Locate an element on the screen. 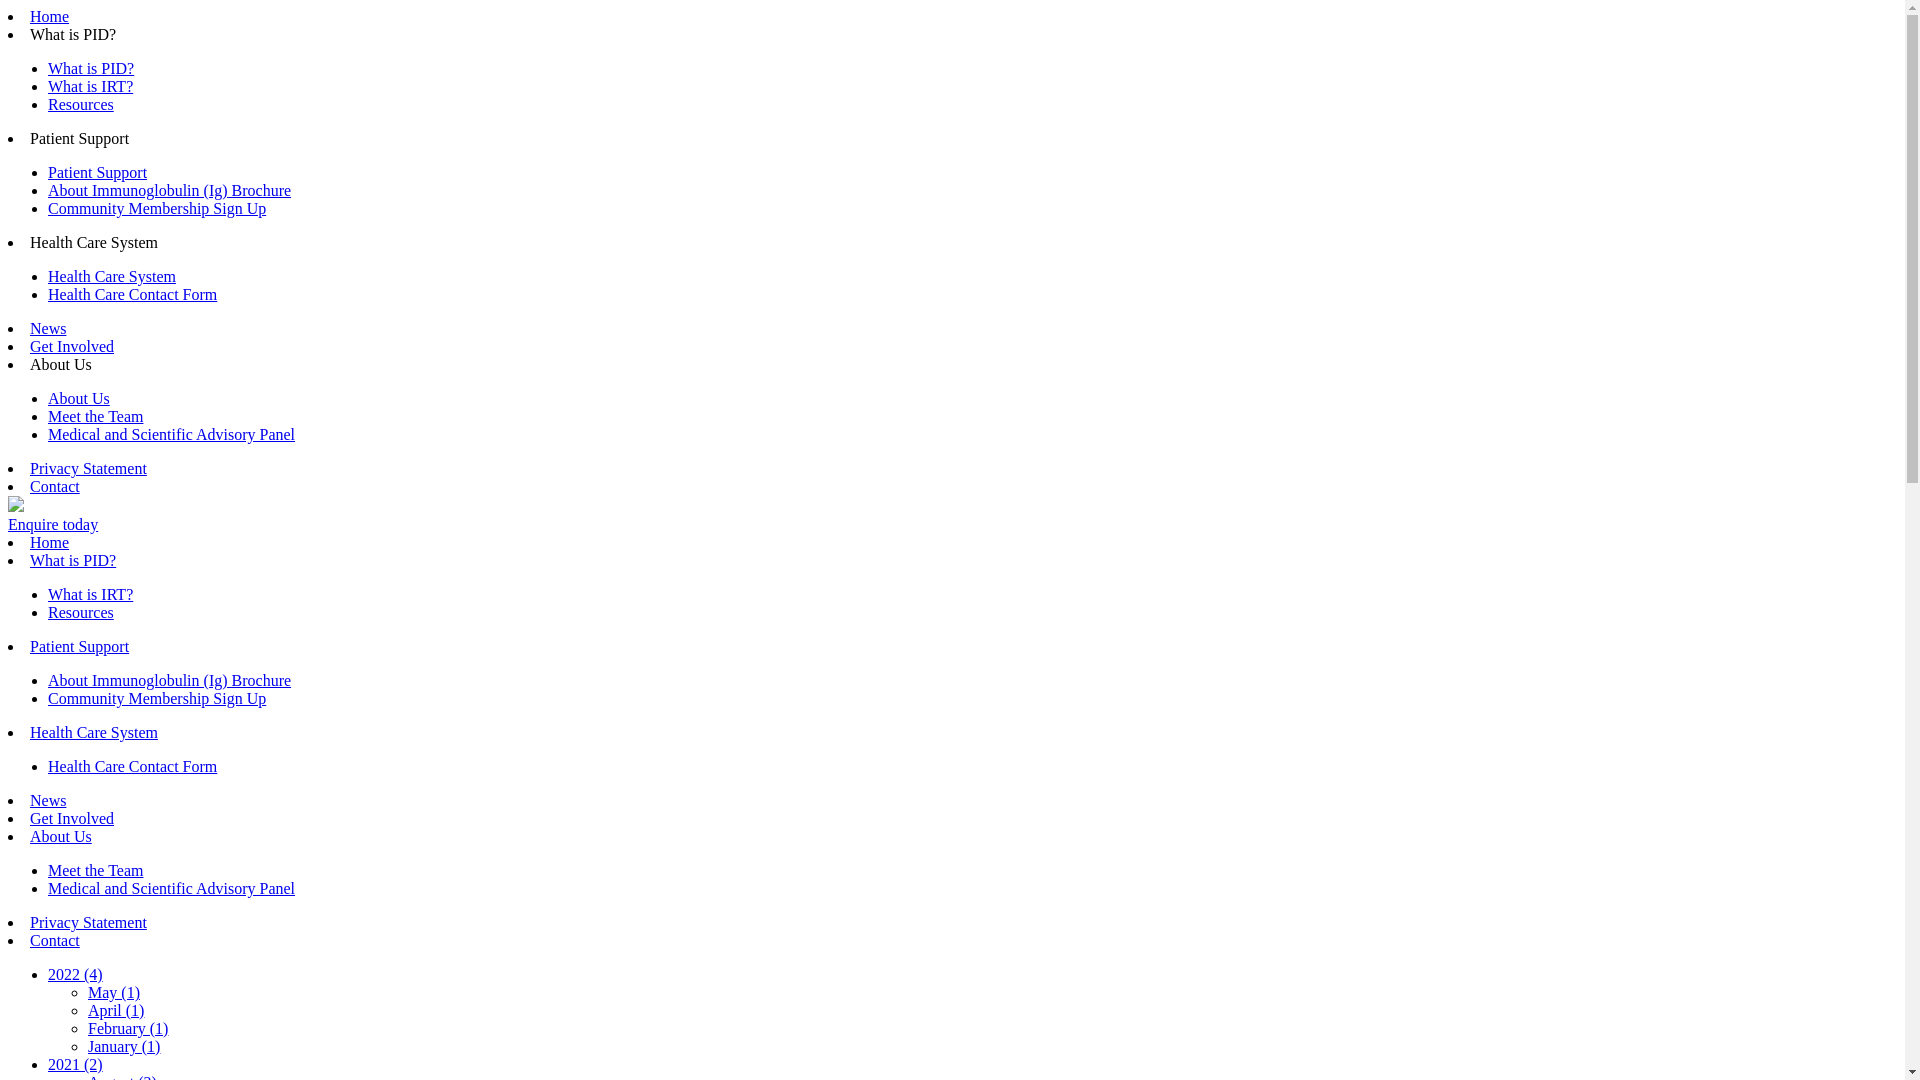  Get Involved is located at coordinates (72, 818).